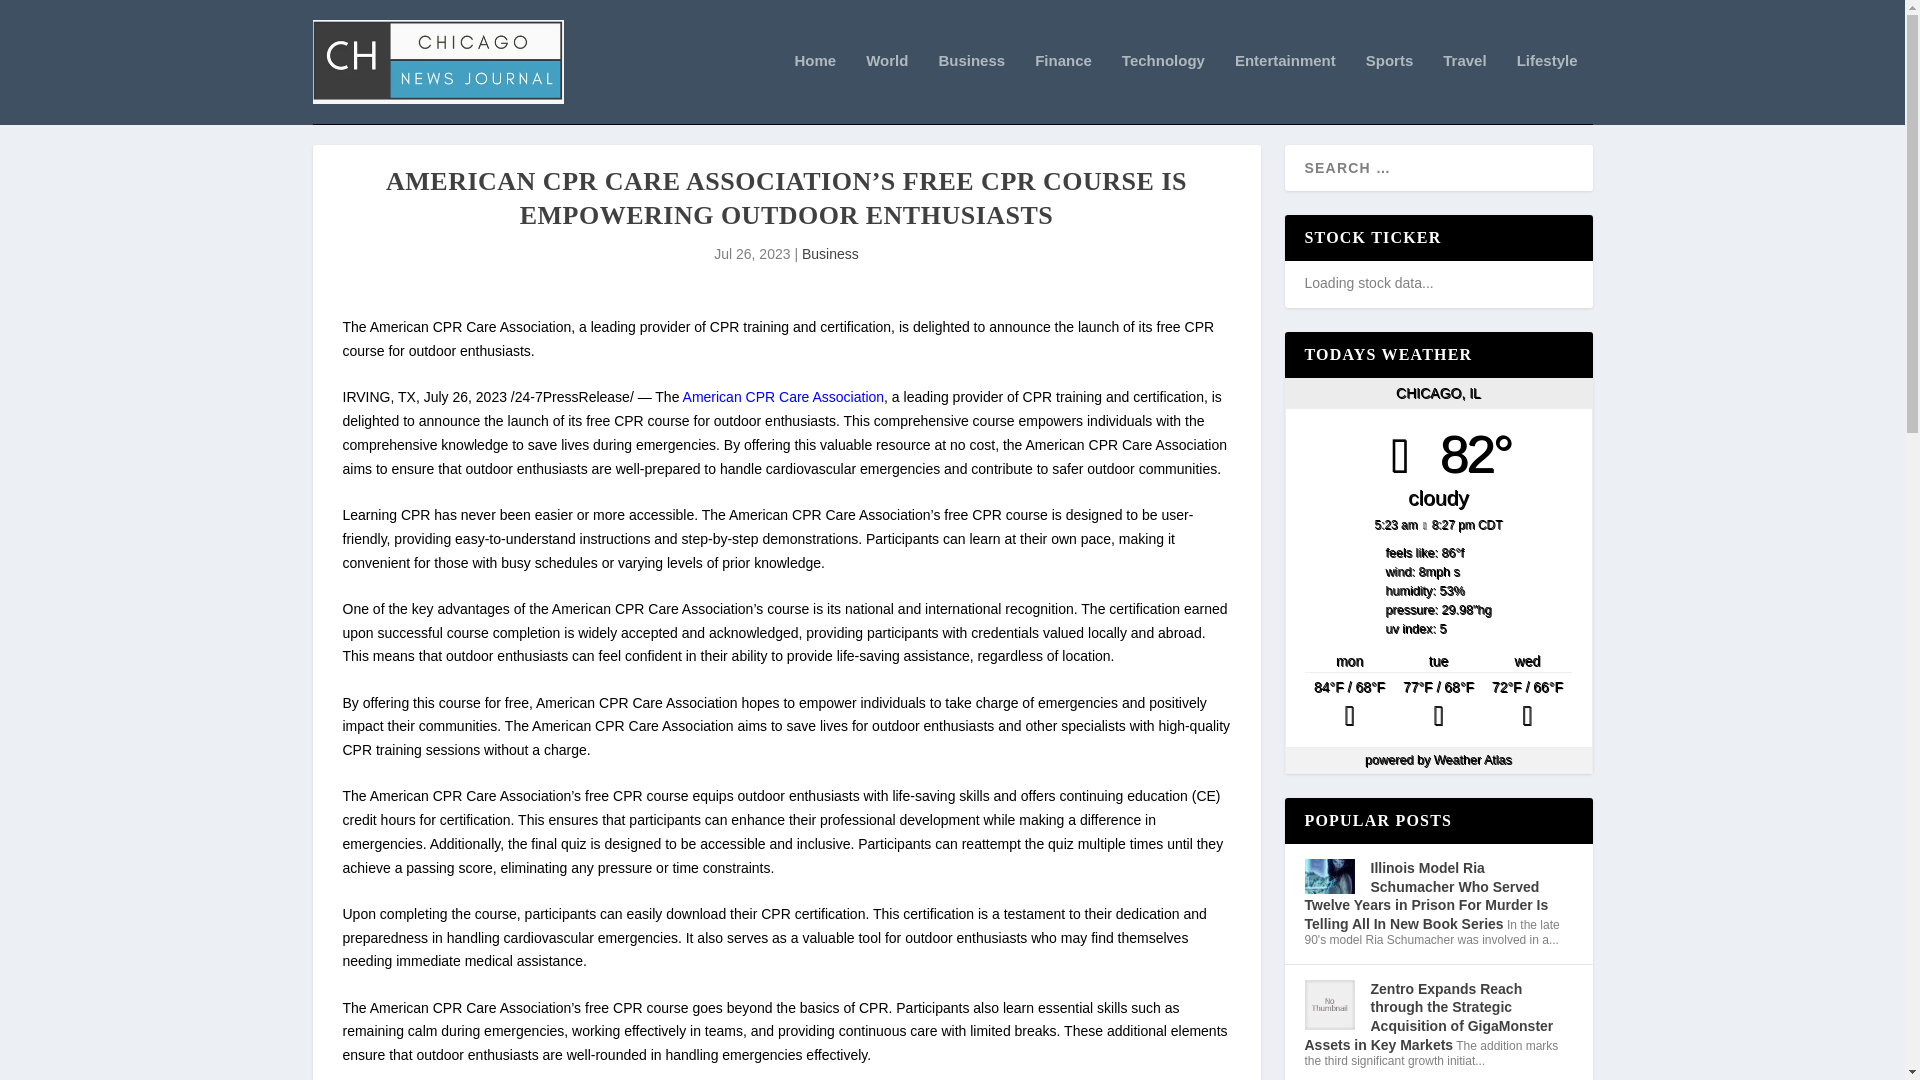 The width and height of the screenshot is (1920, 1080). What do you see at coordinates (830, 254) in the screenshot?
I see `Business` at bounding box center [830, 254].